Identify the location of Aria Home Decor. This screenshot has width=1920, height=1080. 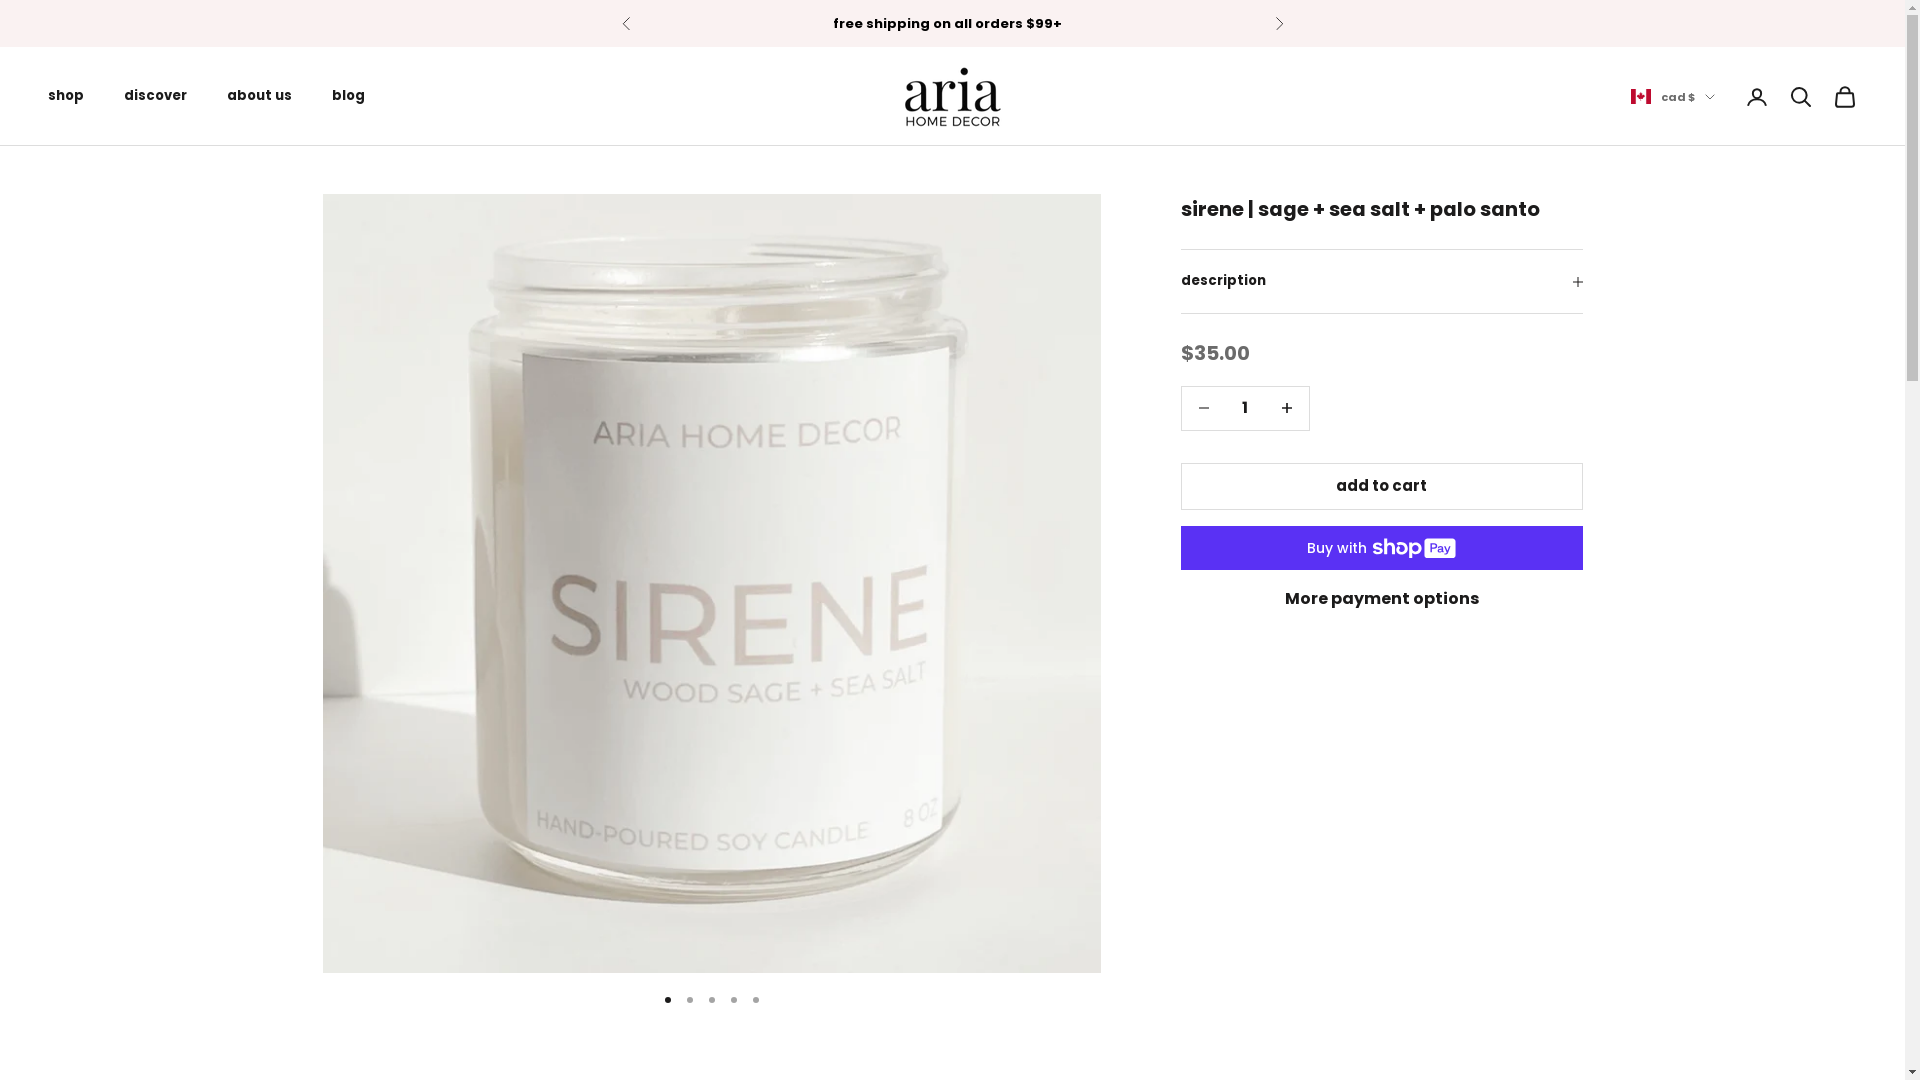
(952, 97).